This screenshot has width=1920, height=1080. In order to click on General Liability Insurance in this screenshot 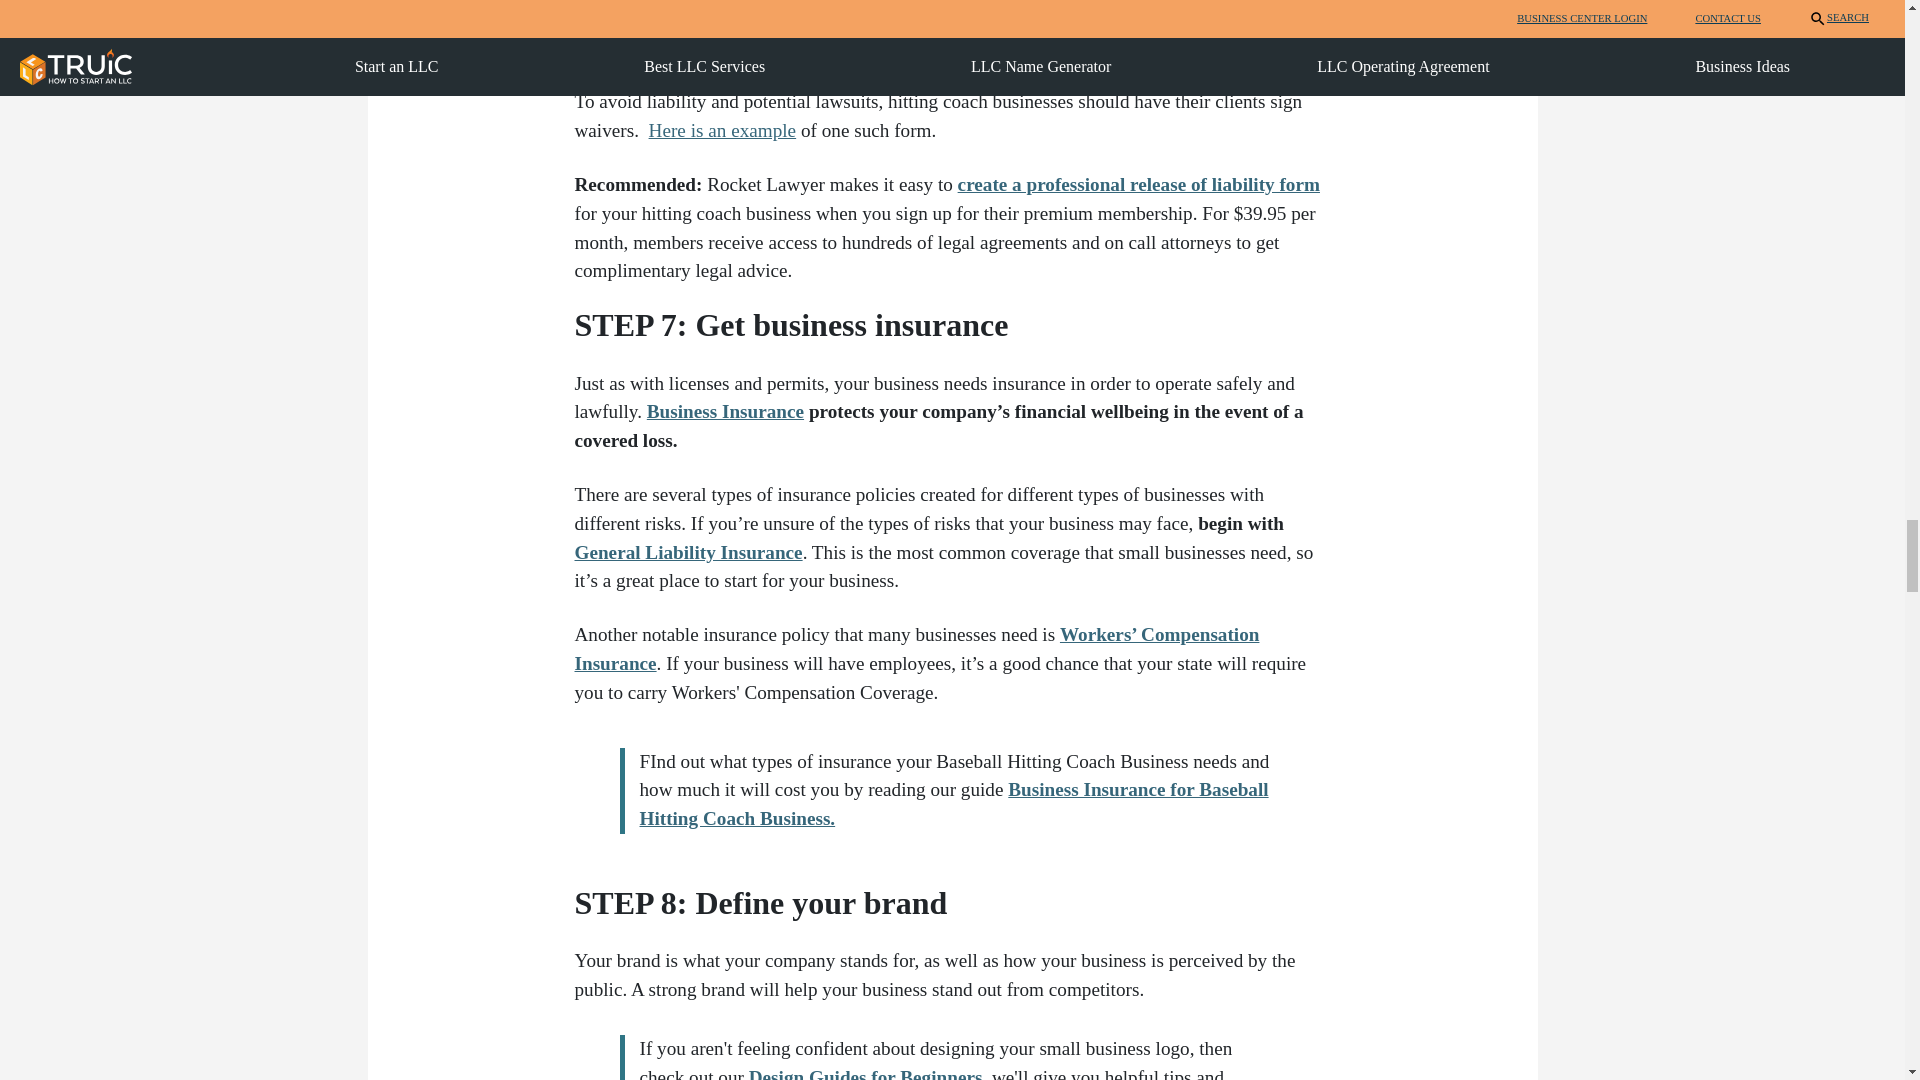, I will do `click(688, 552)`.